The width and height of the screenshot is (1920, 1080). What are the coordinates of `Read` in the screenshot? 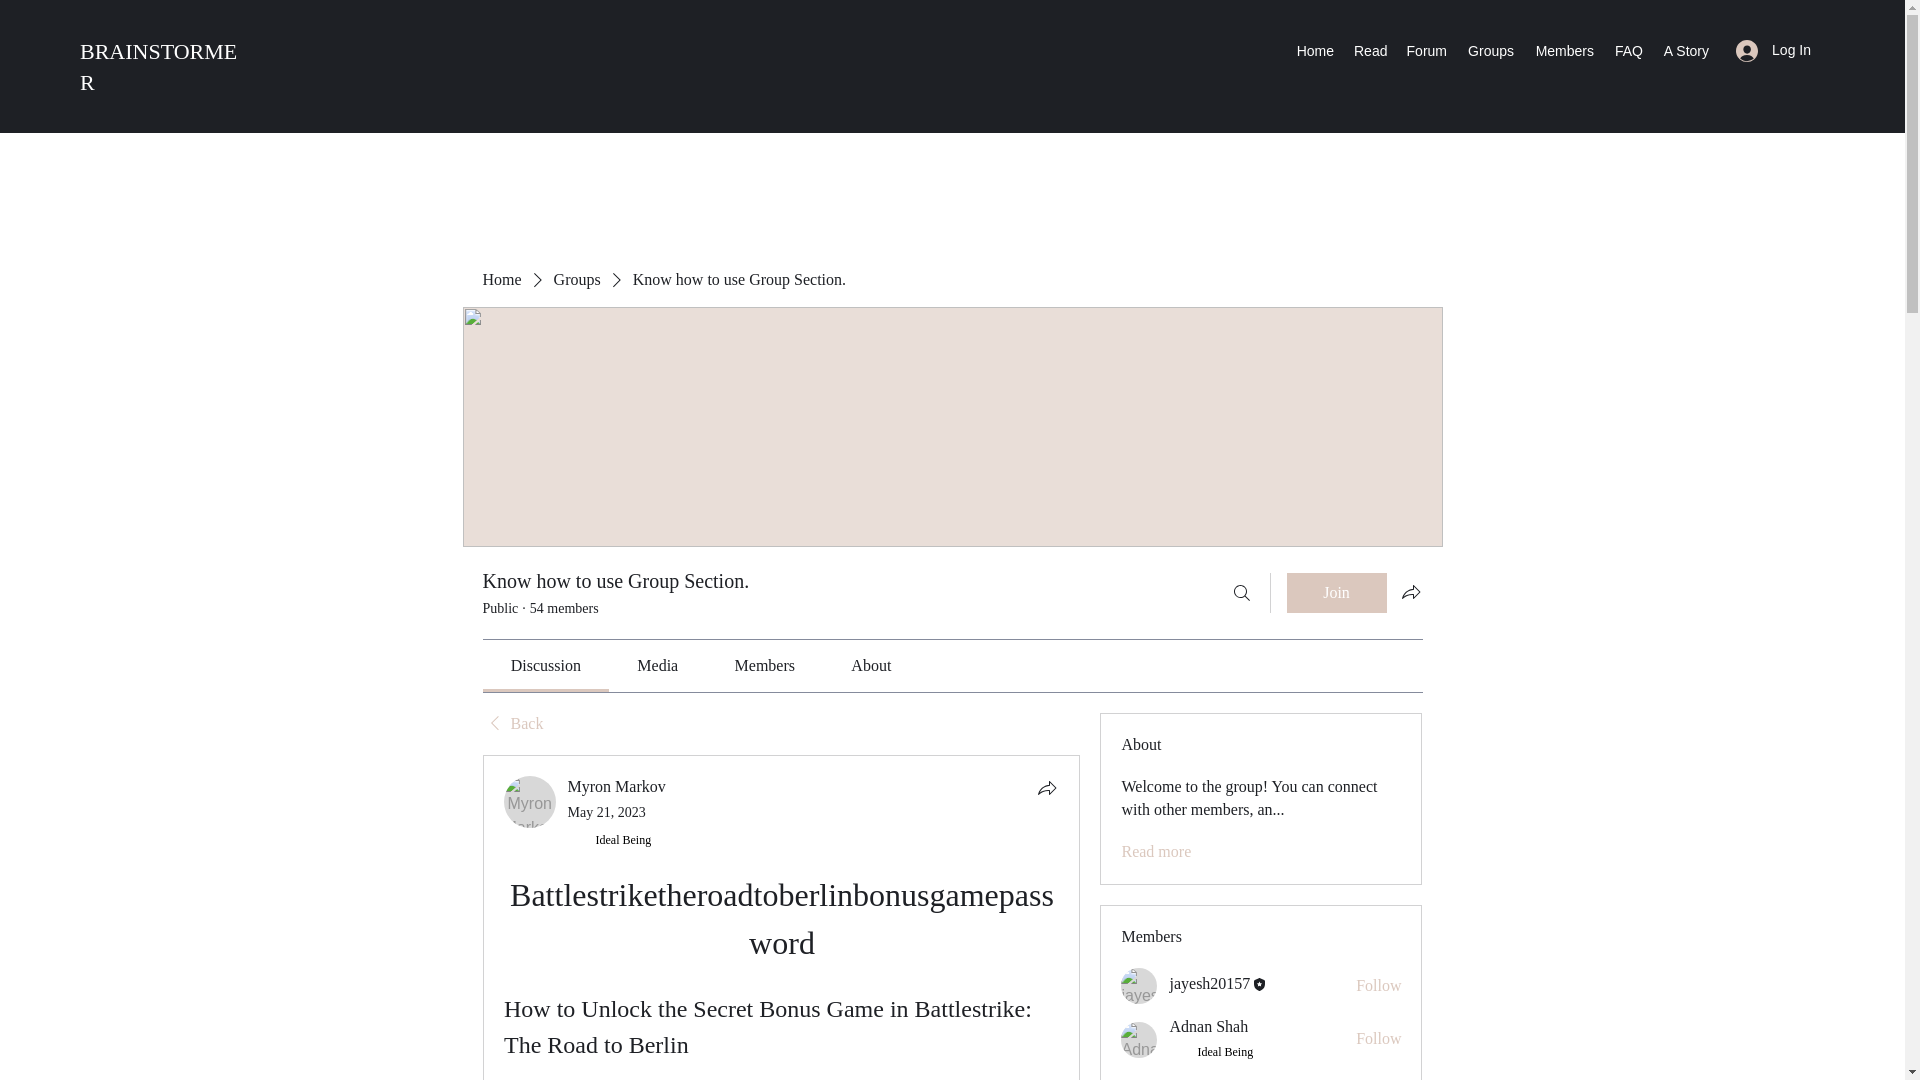 It's located at (1370, 50).